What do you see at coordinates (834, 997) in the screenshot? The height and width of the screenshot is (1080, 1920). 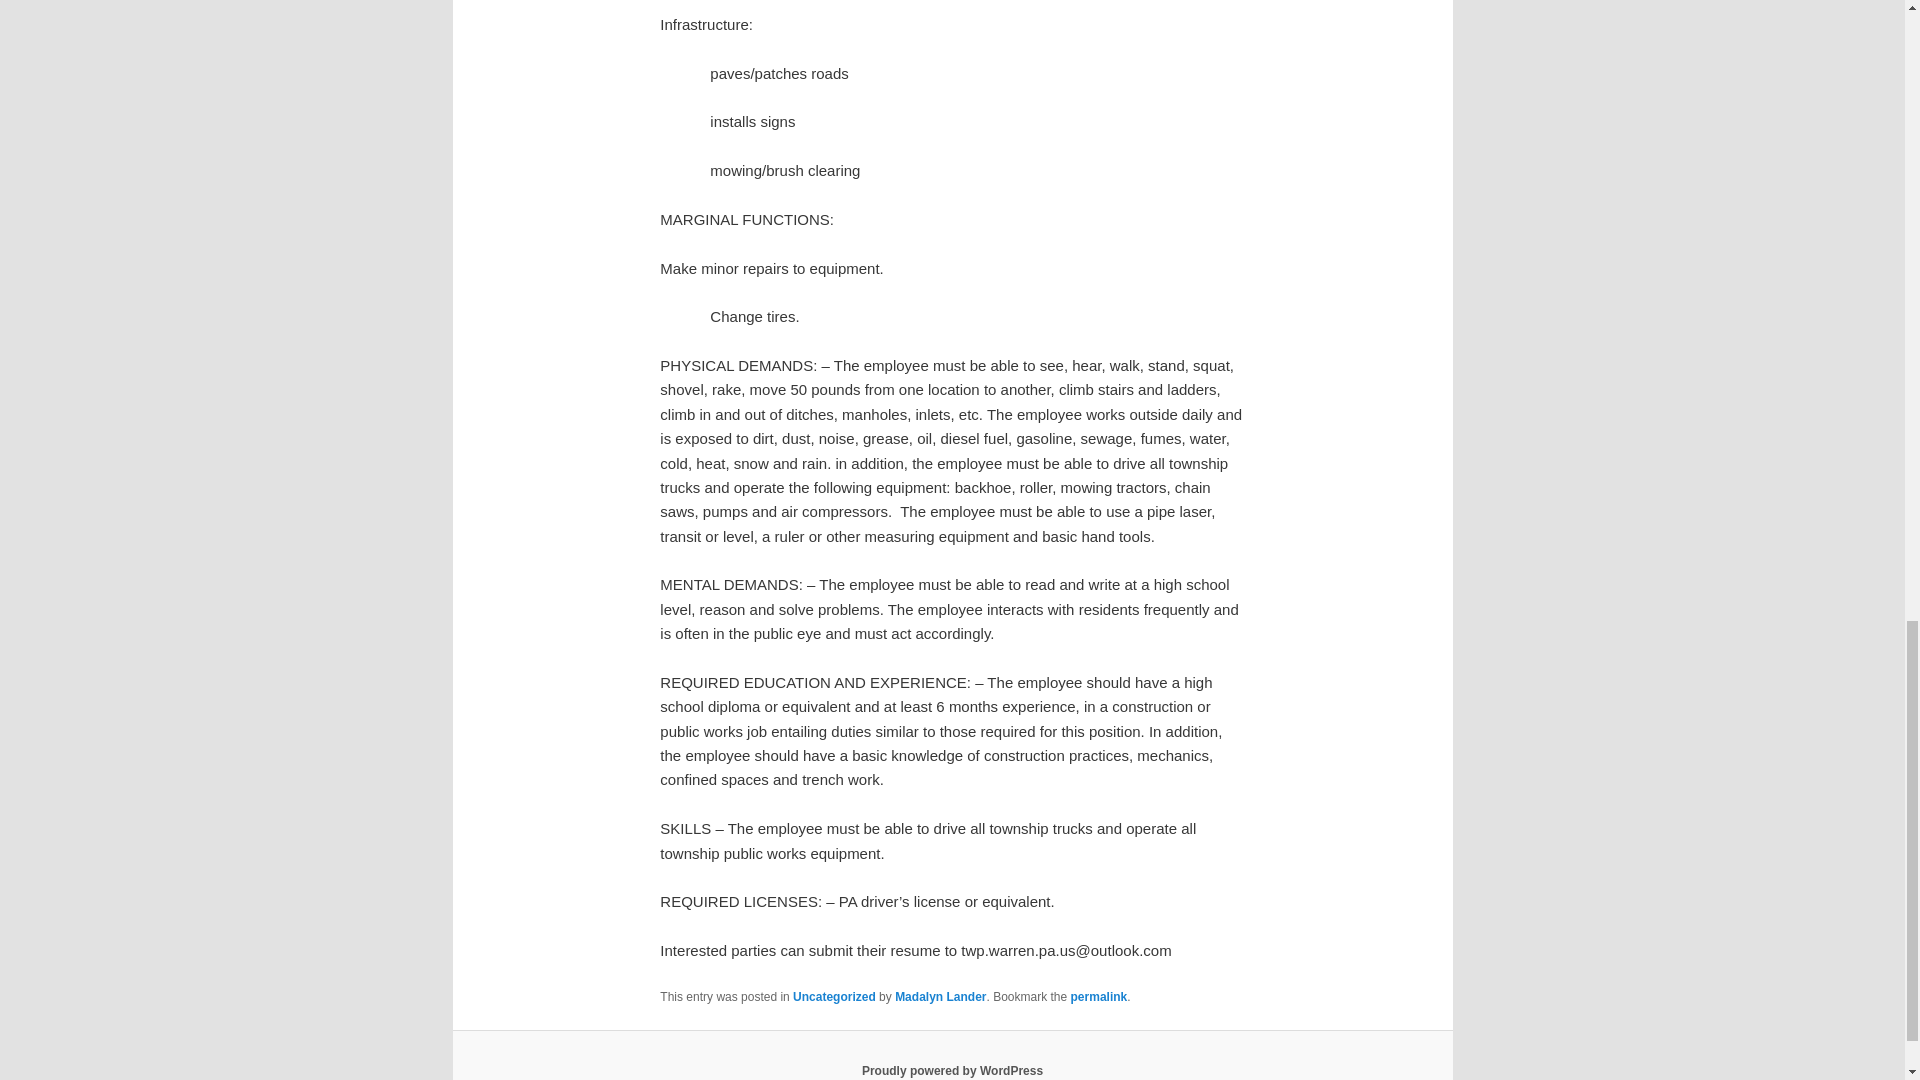 I see `Uncategorized` at bounding box center [834, 997].